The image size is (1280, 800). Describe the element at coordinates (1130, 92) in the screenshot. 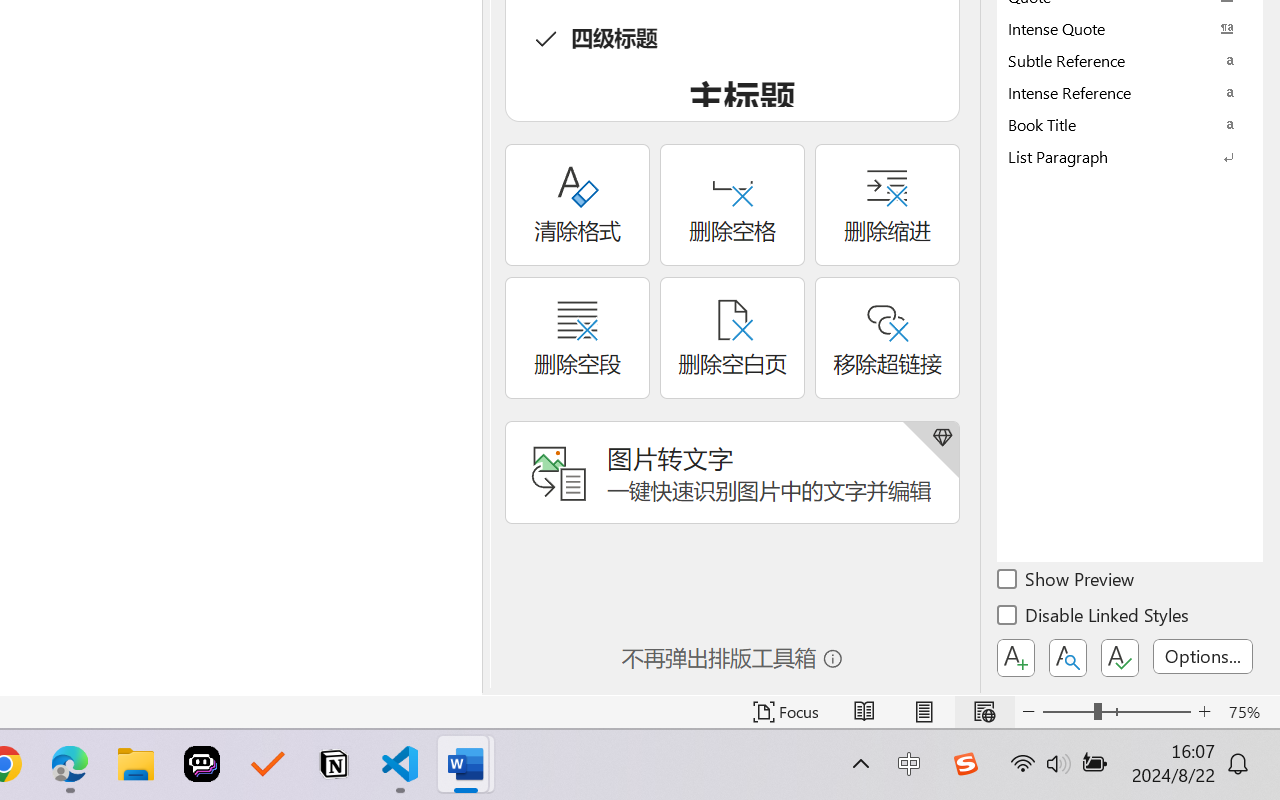

I see `Intense Reference` at that location.